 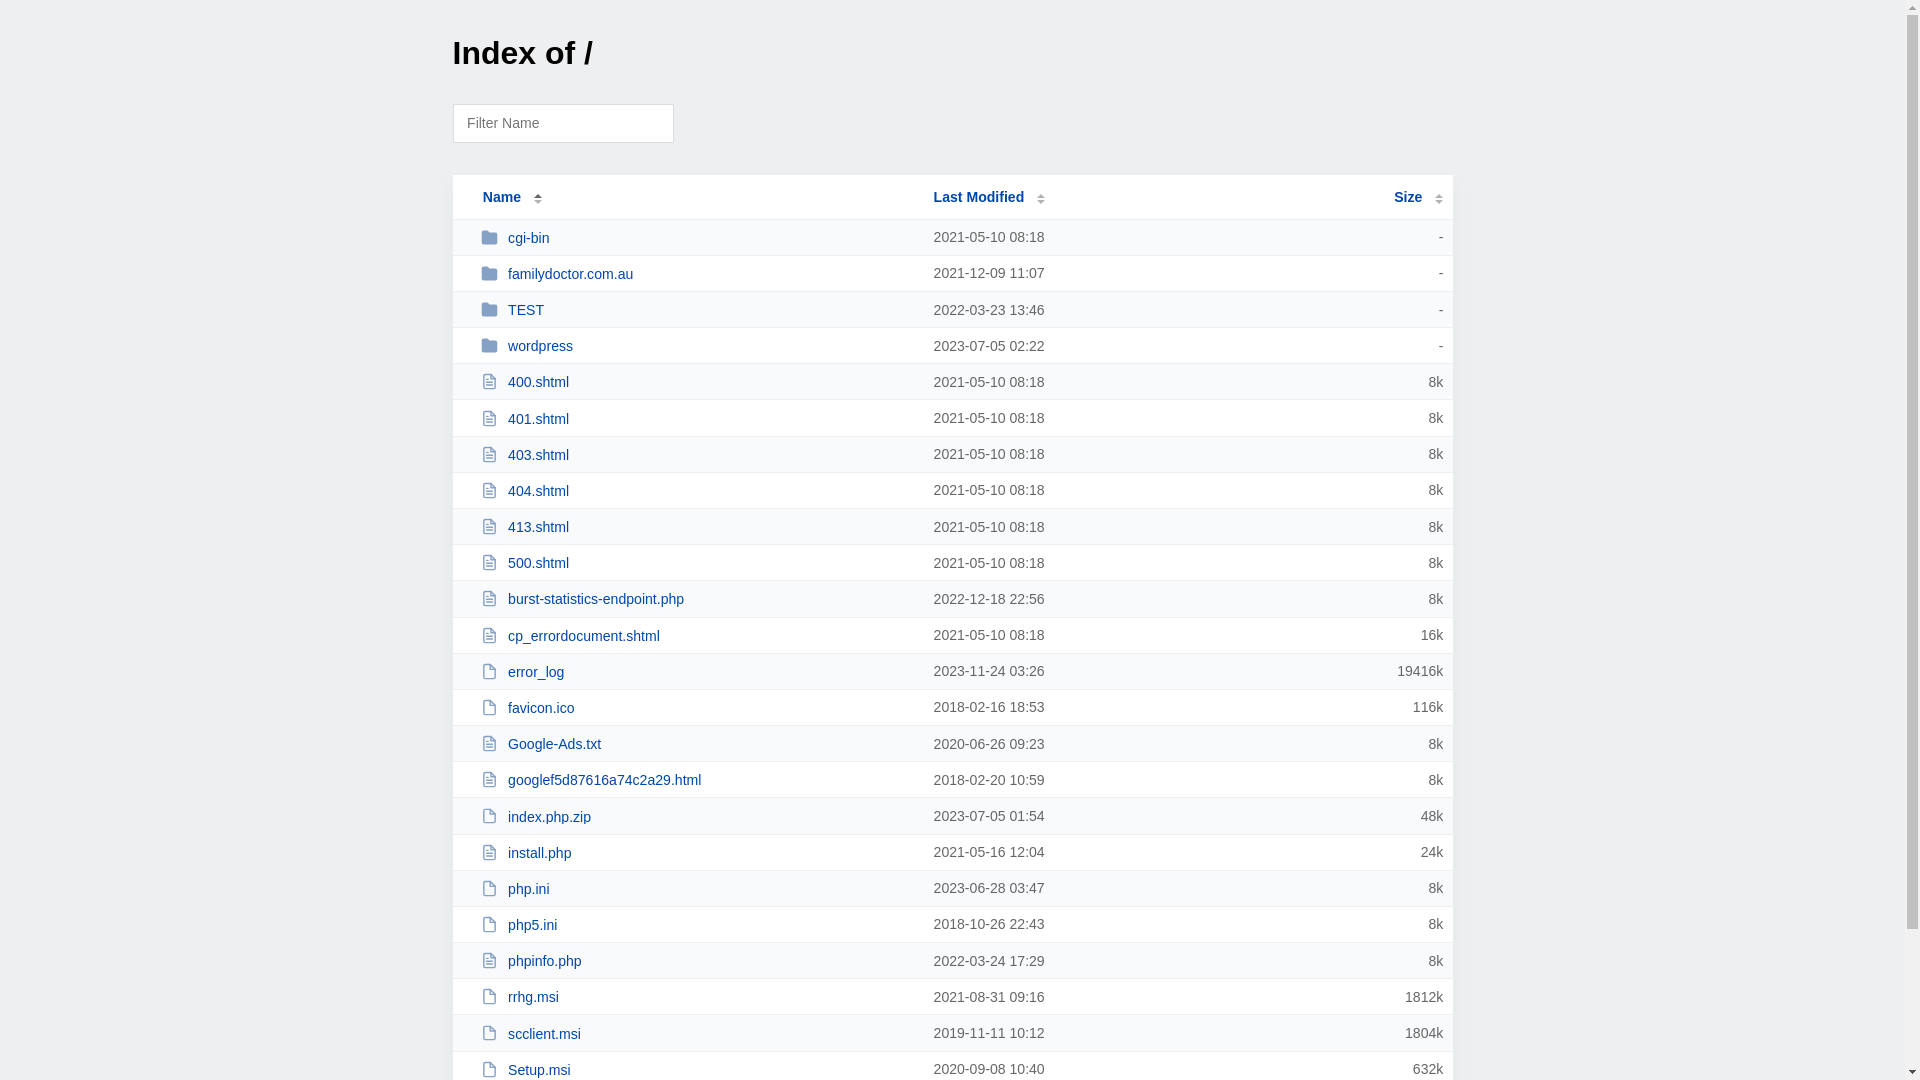 I want to click on favicon.ico, so click(x=698, y=708).